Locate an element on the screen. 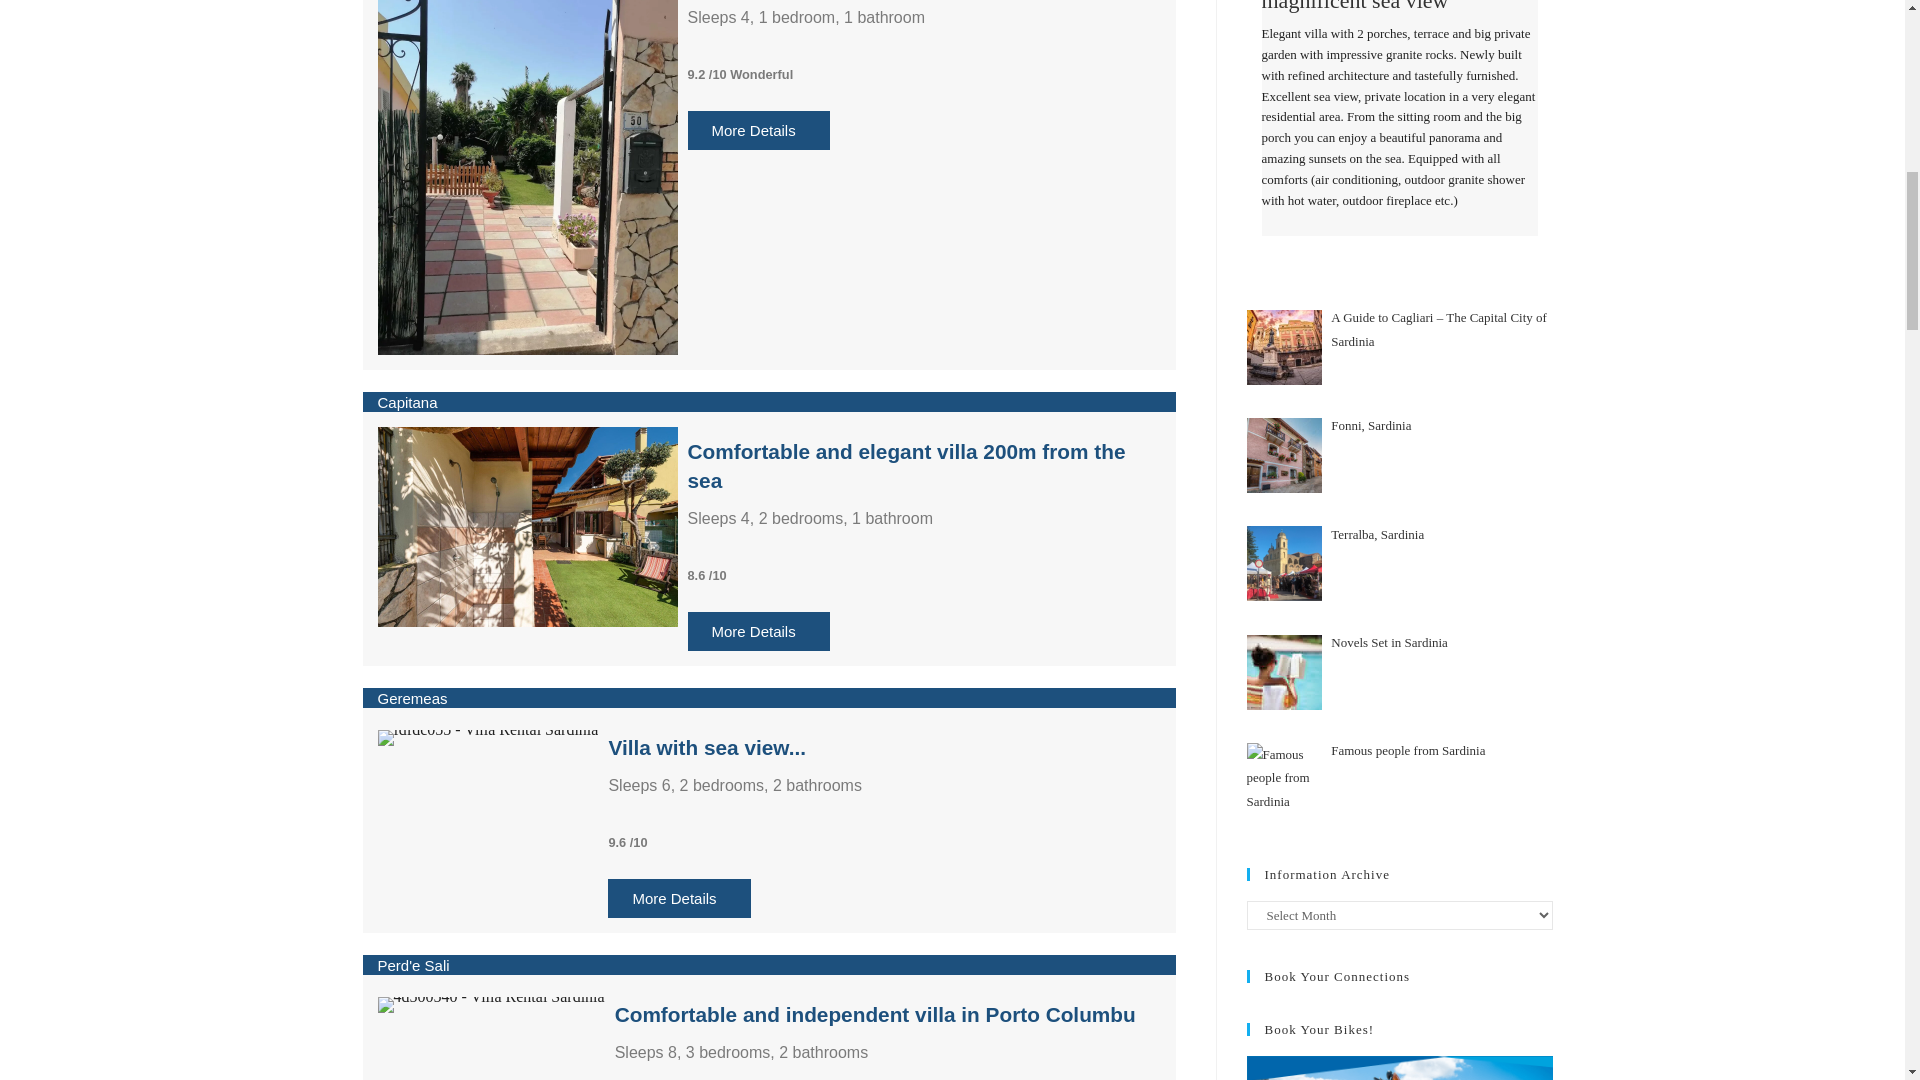 This screenshot has width=1920, height=1080. Villa Rental Cagliari - Villas Sardinia is located at coordinates (528, 526).